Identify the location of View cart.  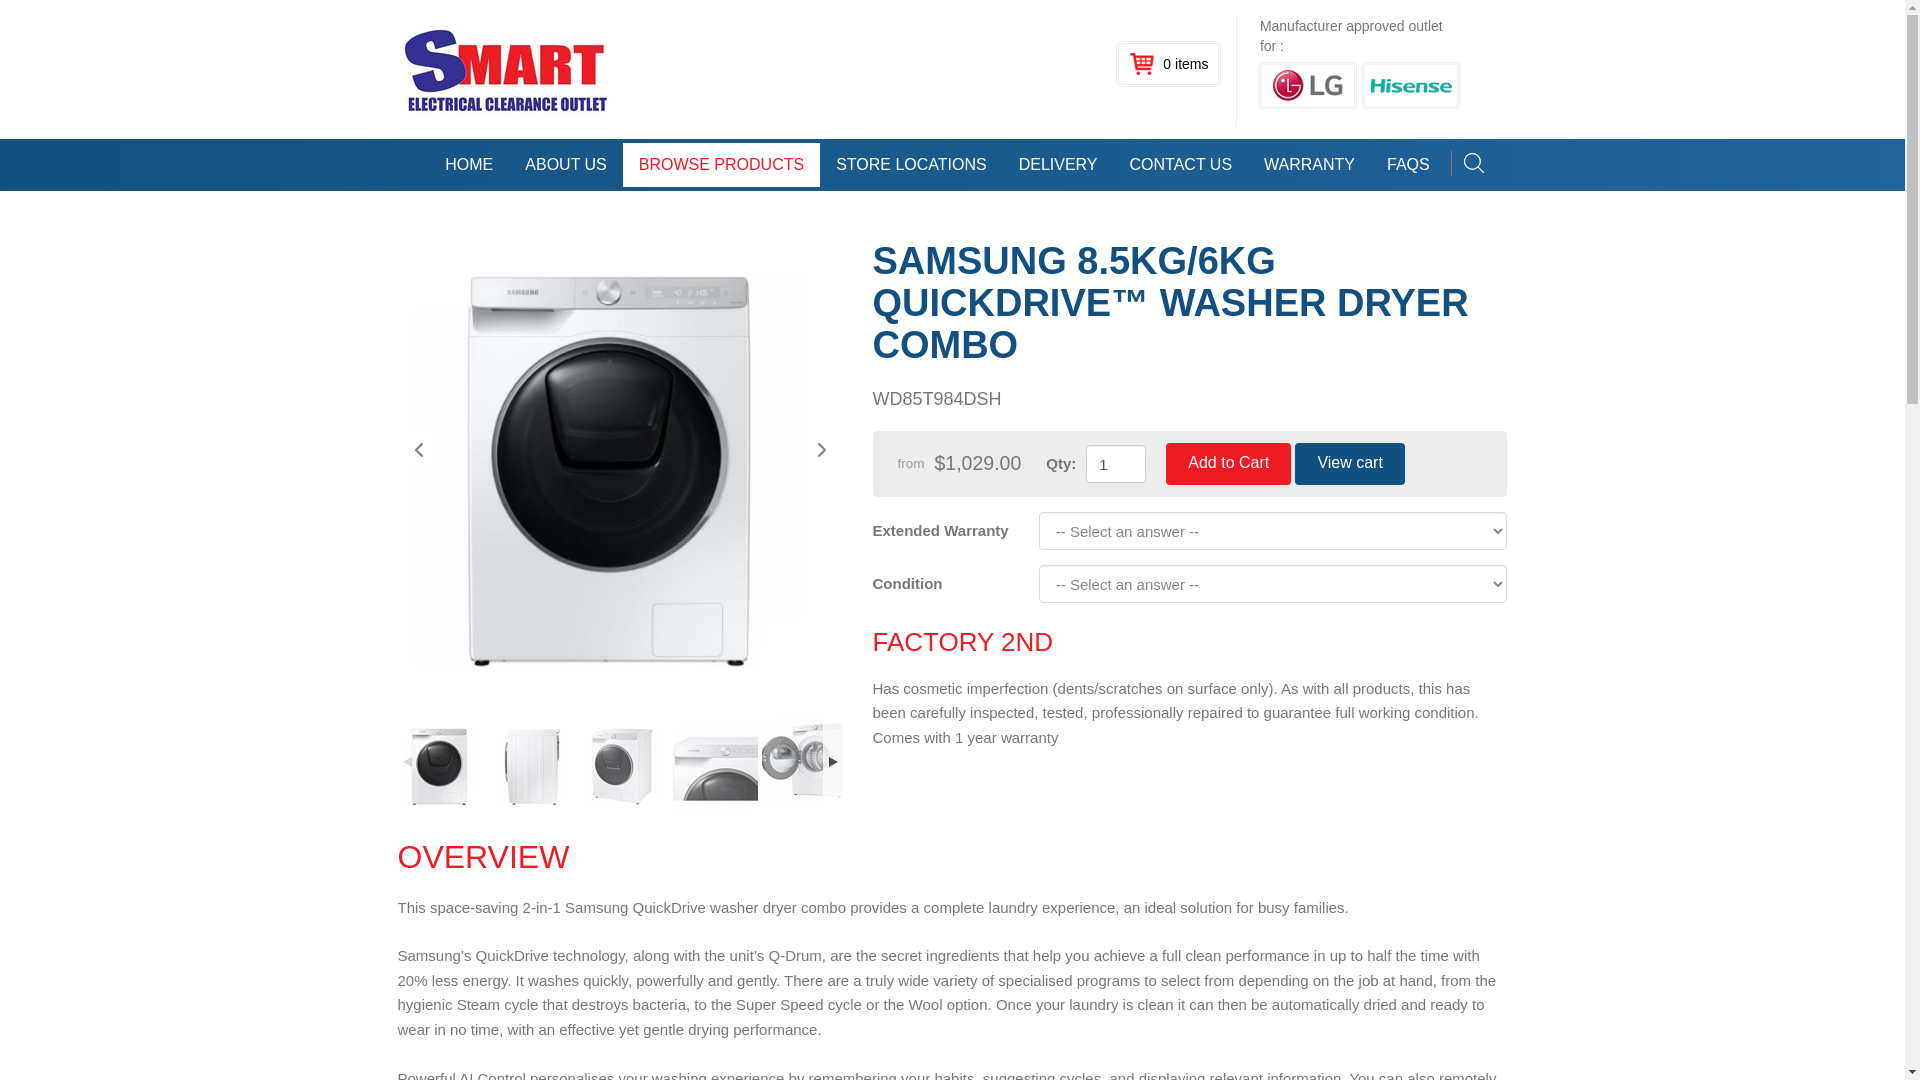
(1350, 463).